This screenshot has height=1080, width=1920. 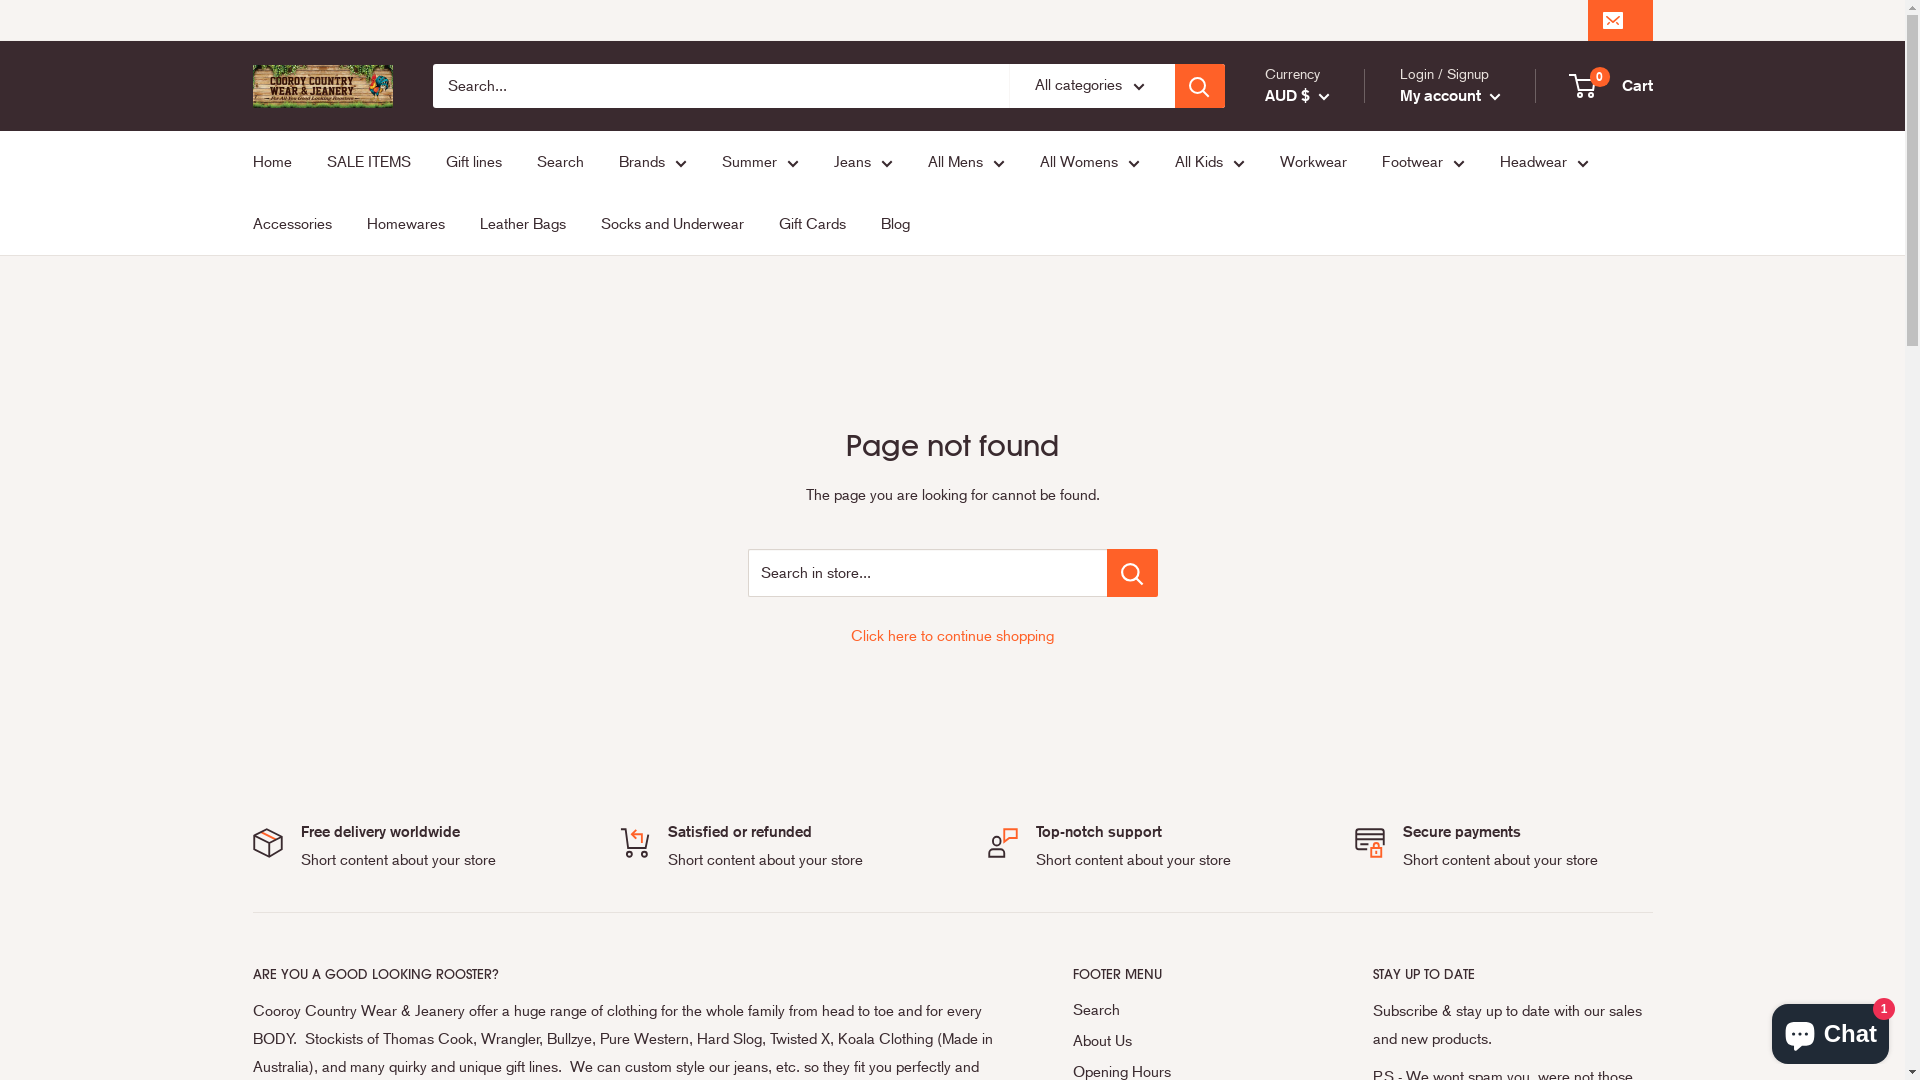 I want to click on CVE, so click(x=1327, y=982).